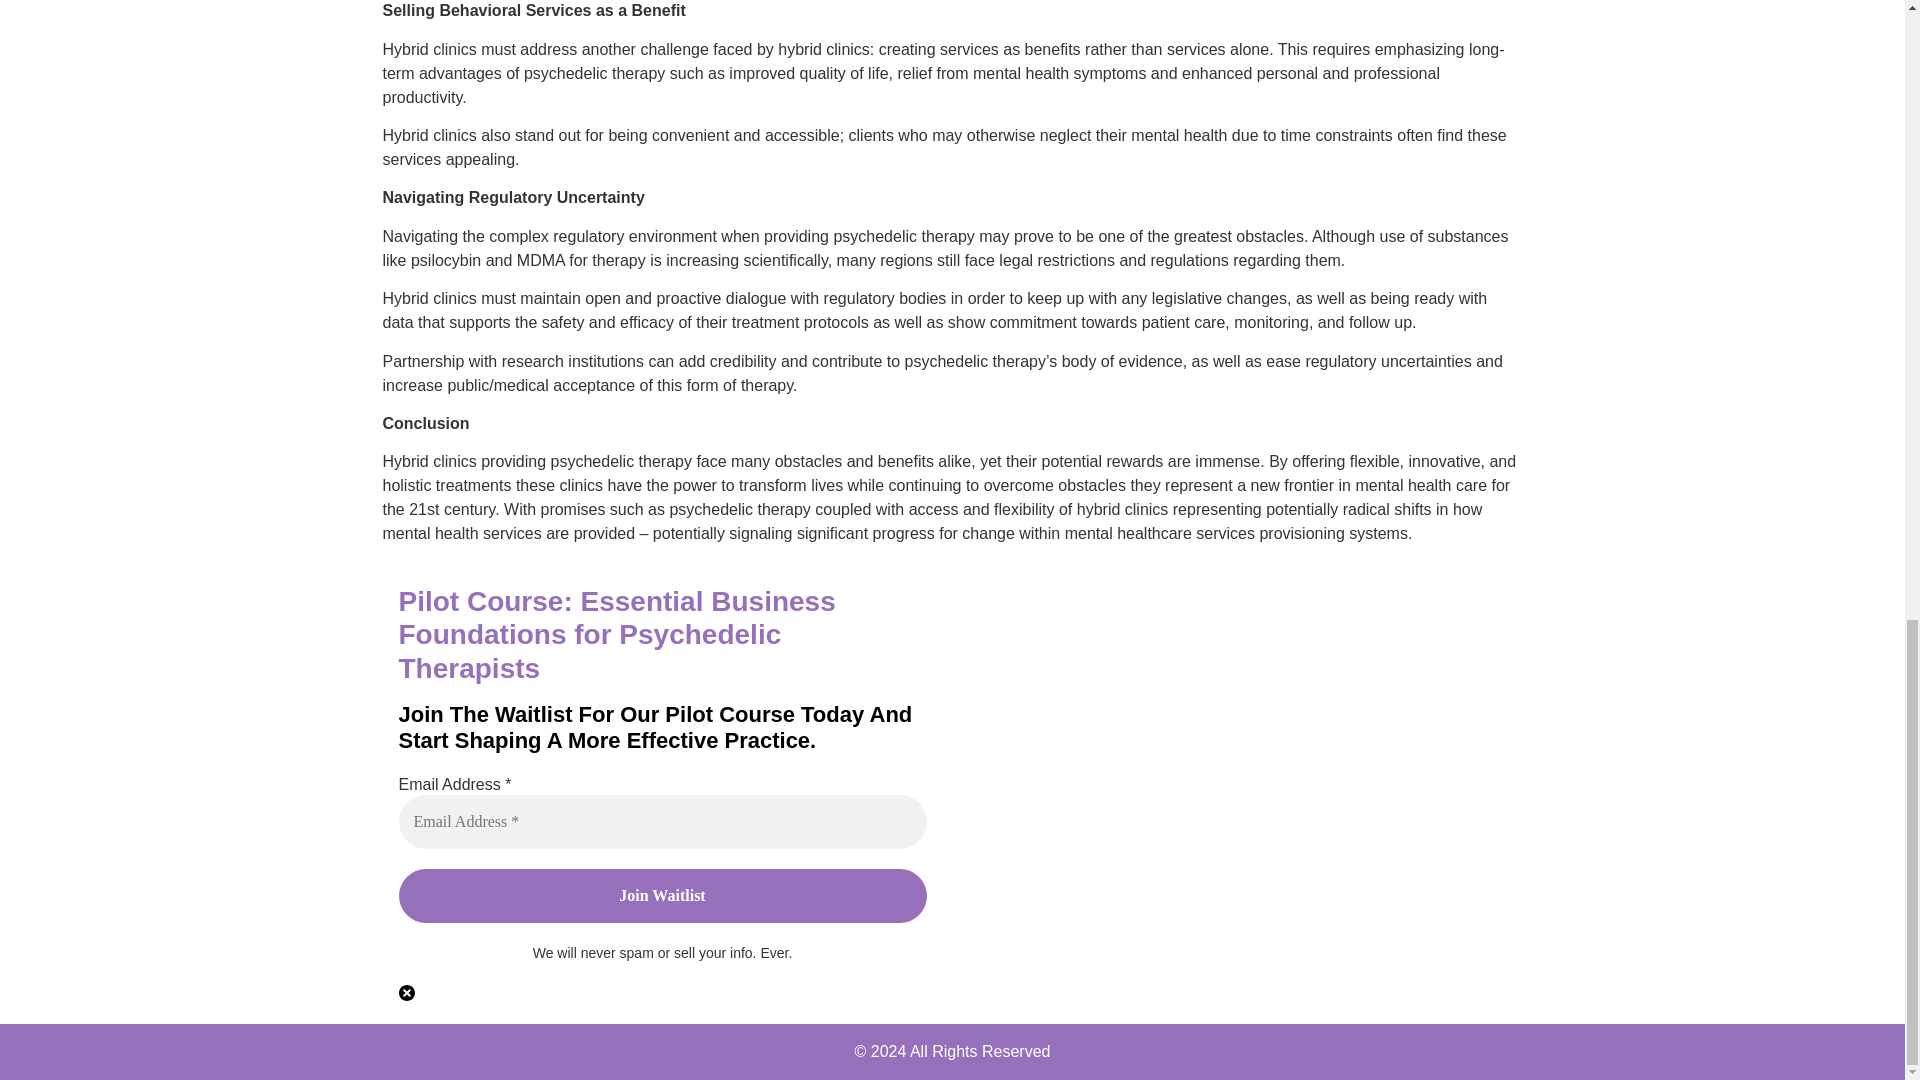  Describe the element at coordinates (661, 896) in the screenshot. I see `Join Waitlist` at that location.